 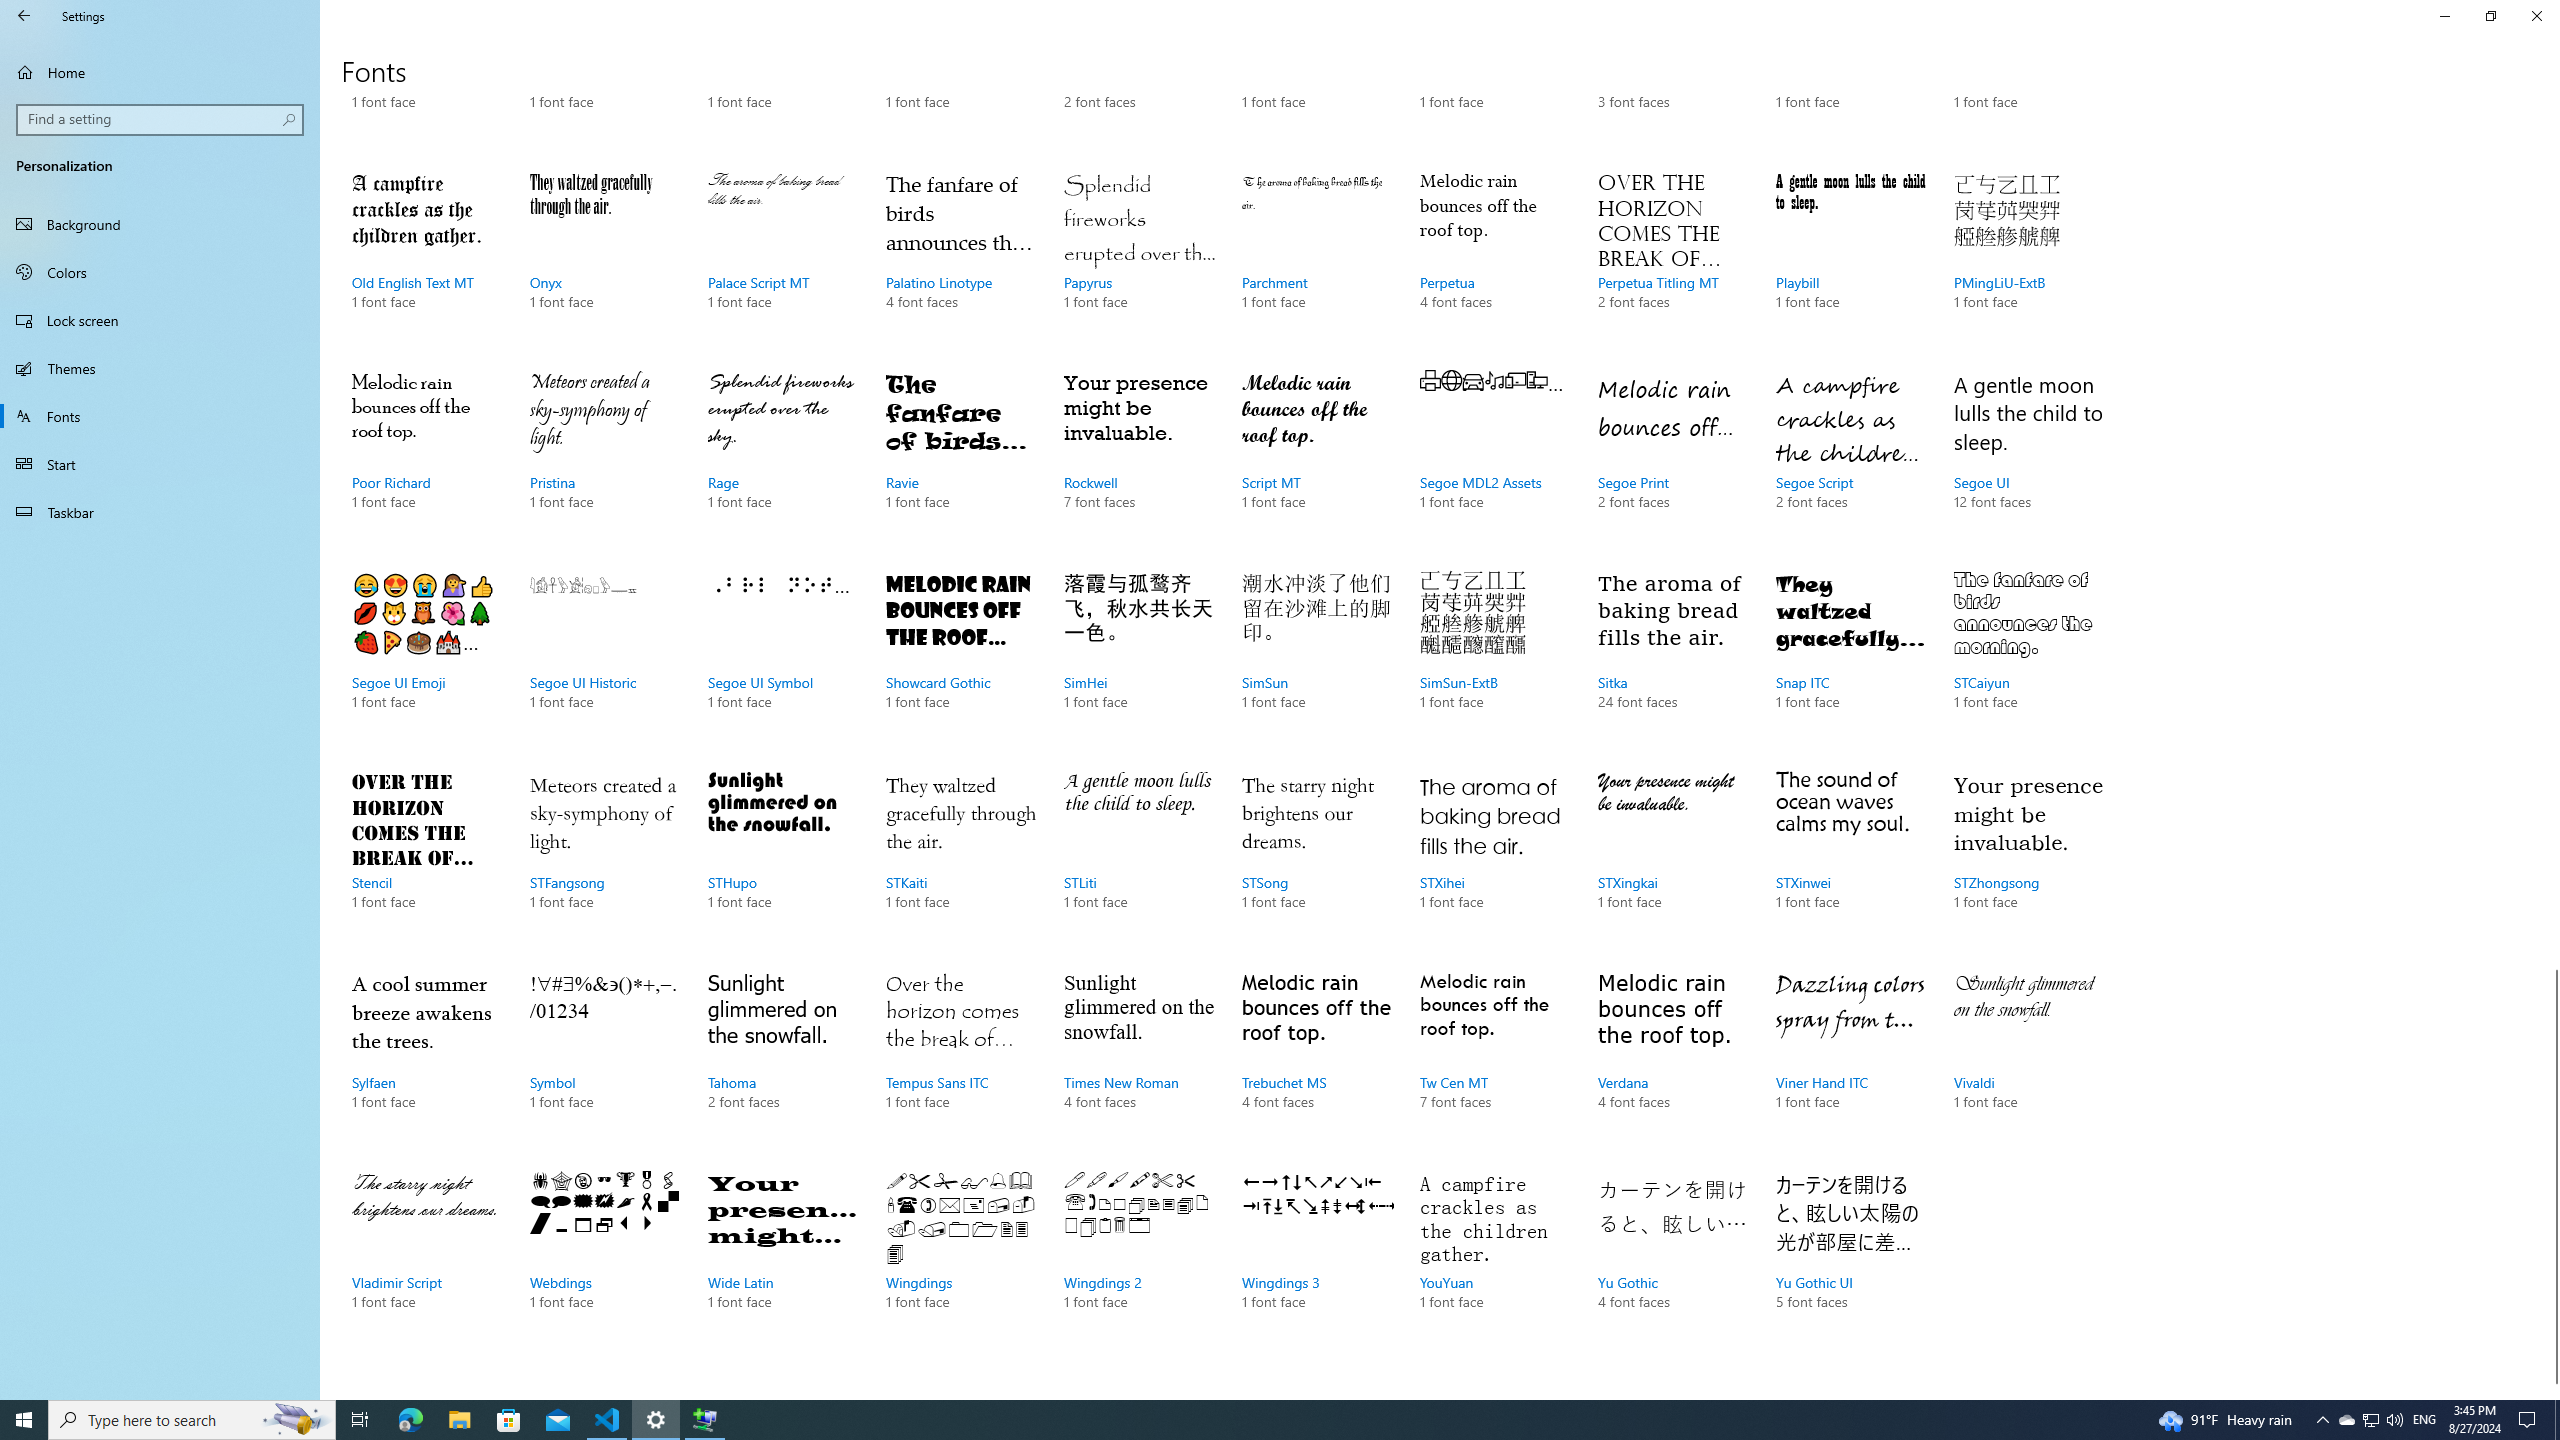 What do you see at coordinates (1138, 80) in the screenshot?
I see `Myanmar Text, 2 font faces` at bounding box center [1138, 80].